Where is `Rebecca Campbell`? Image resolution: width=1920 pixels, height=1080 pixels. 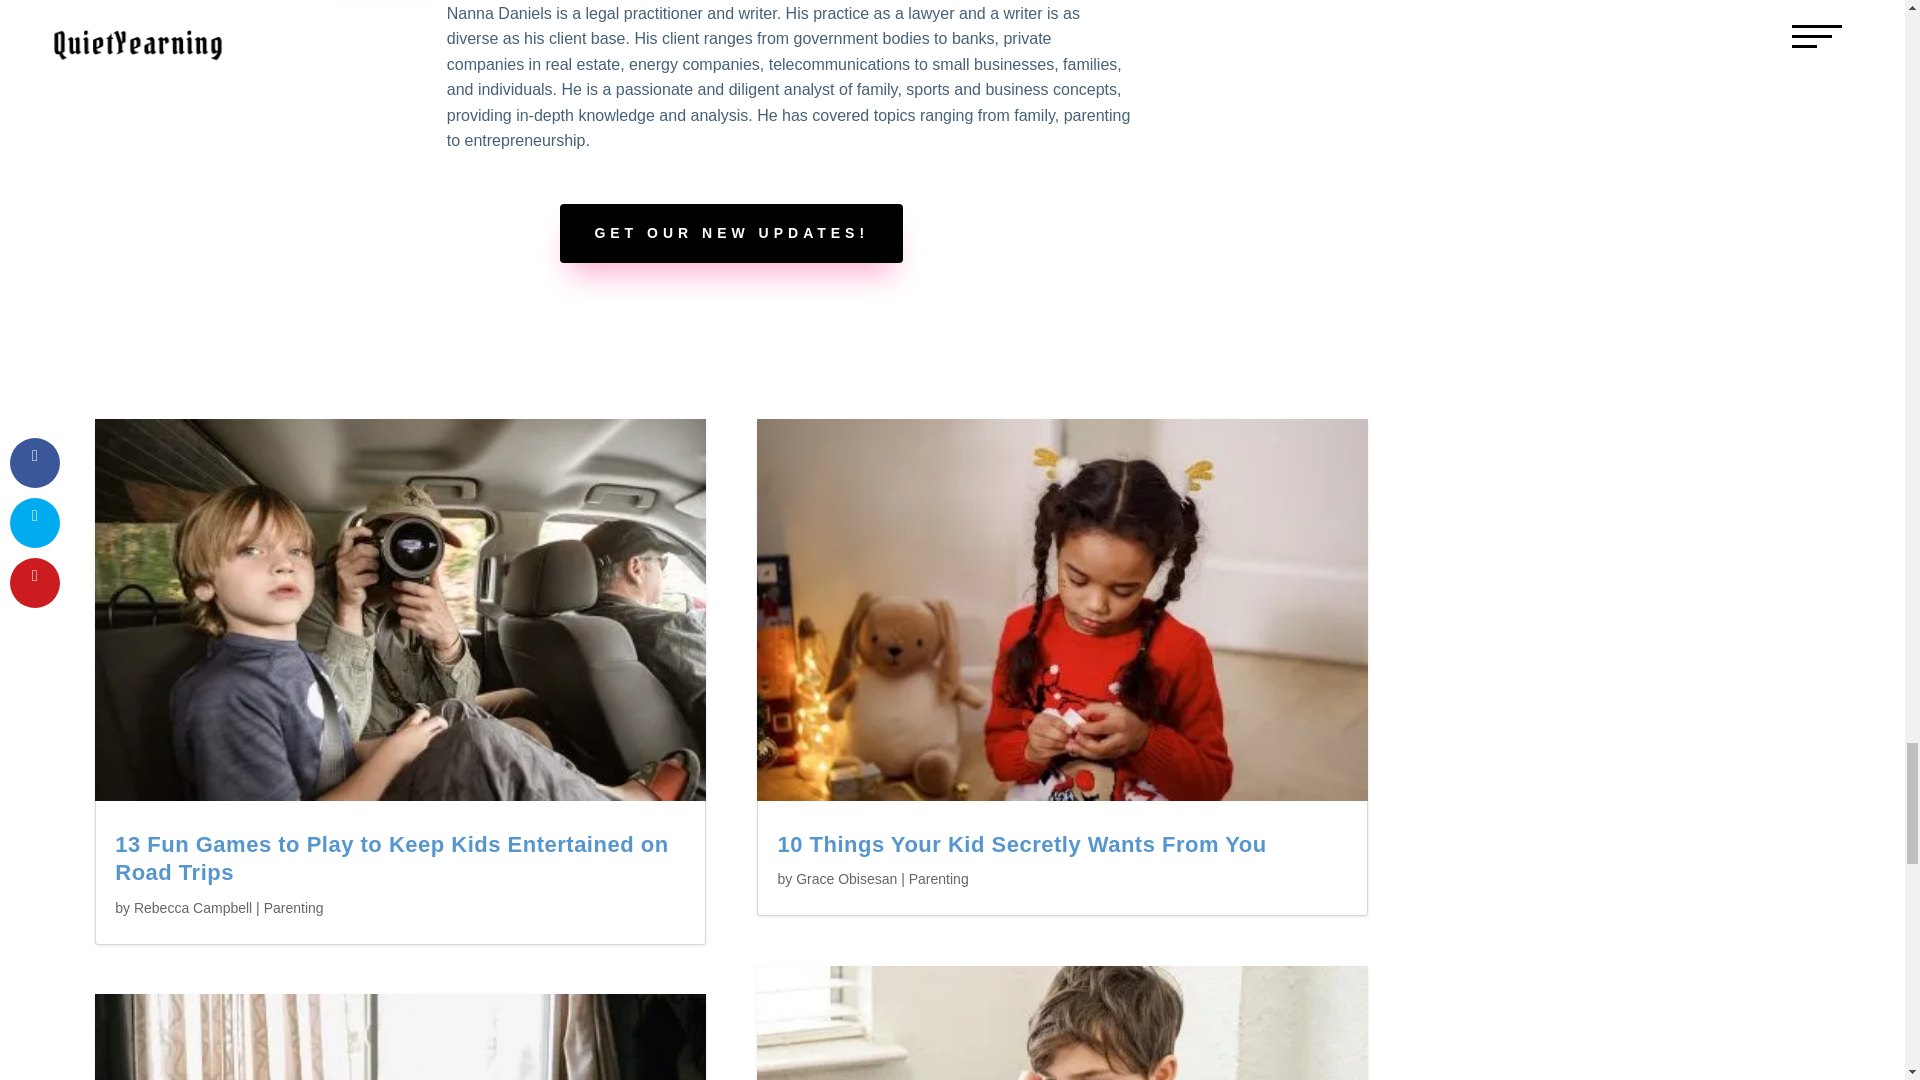 Rebecca Campbell is located at coordinates (192, 907).